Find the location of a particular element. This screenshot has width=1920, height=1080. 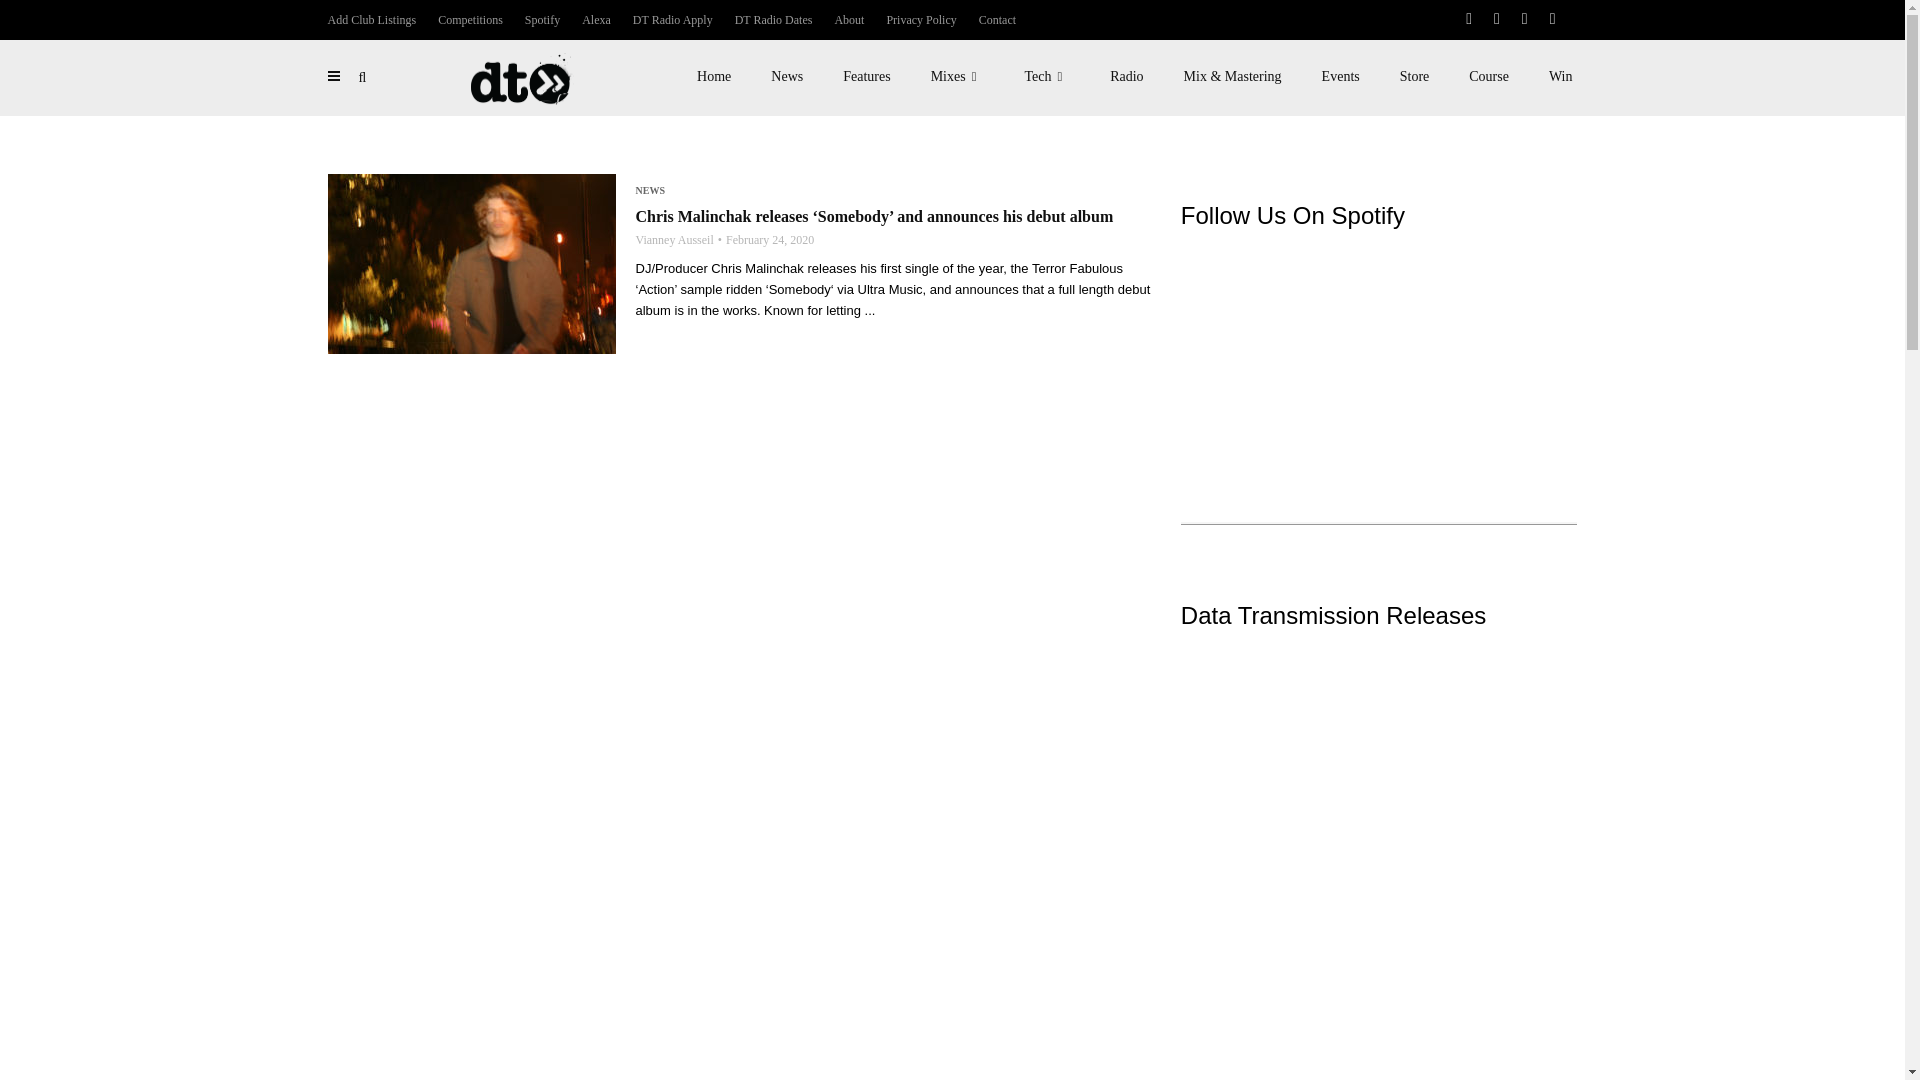

Course is located at coordinates (1488, 76).